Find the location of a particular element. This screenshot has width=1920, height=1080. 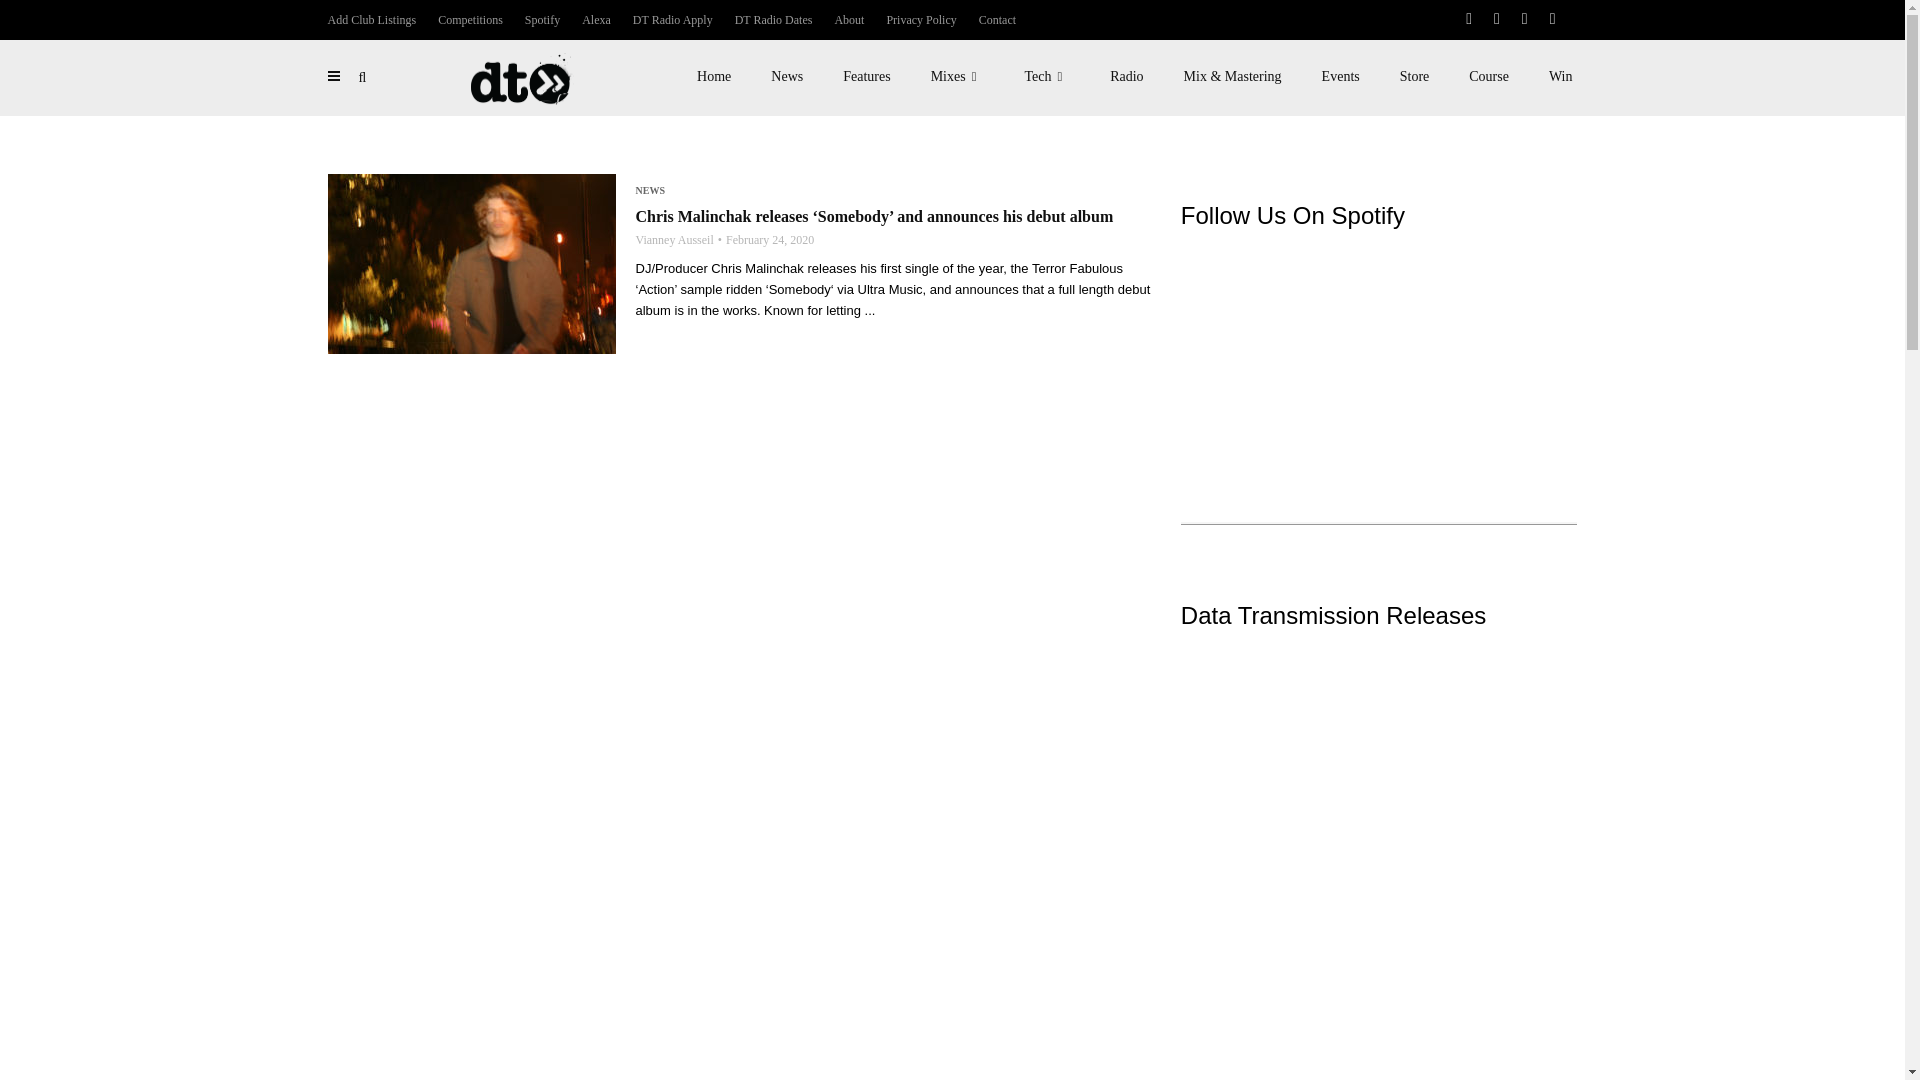

Course is located at coordinates (1488, 76).